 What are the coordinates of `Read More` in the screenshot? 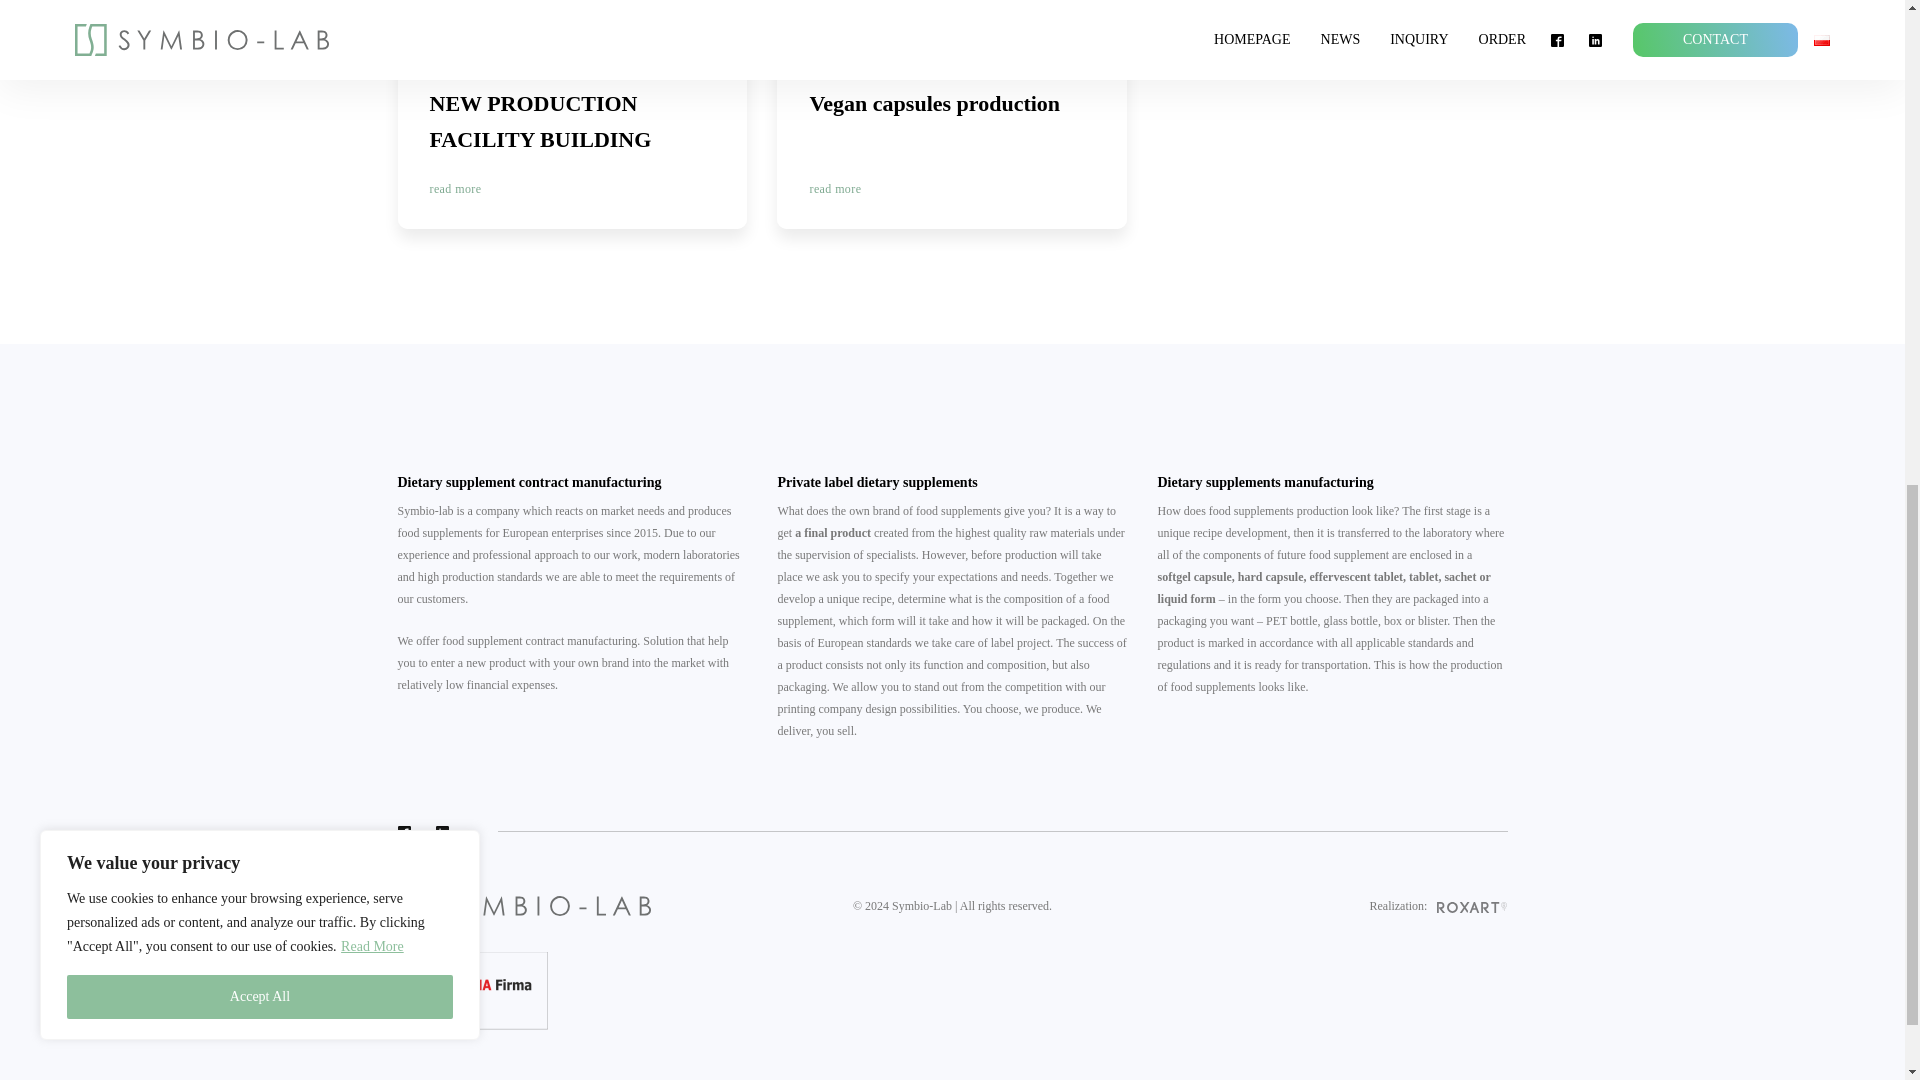 It's located at (260, 56).